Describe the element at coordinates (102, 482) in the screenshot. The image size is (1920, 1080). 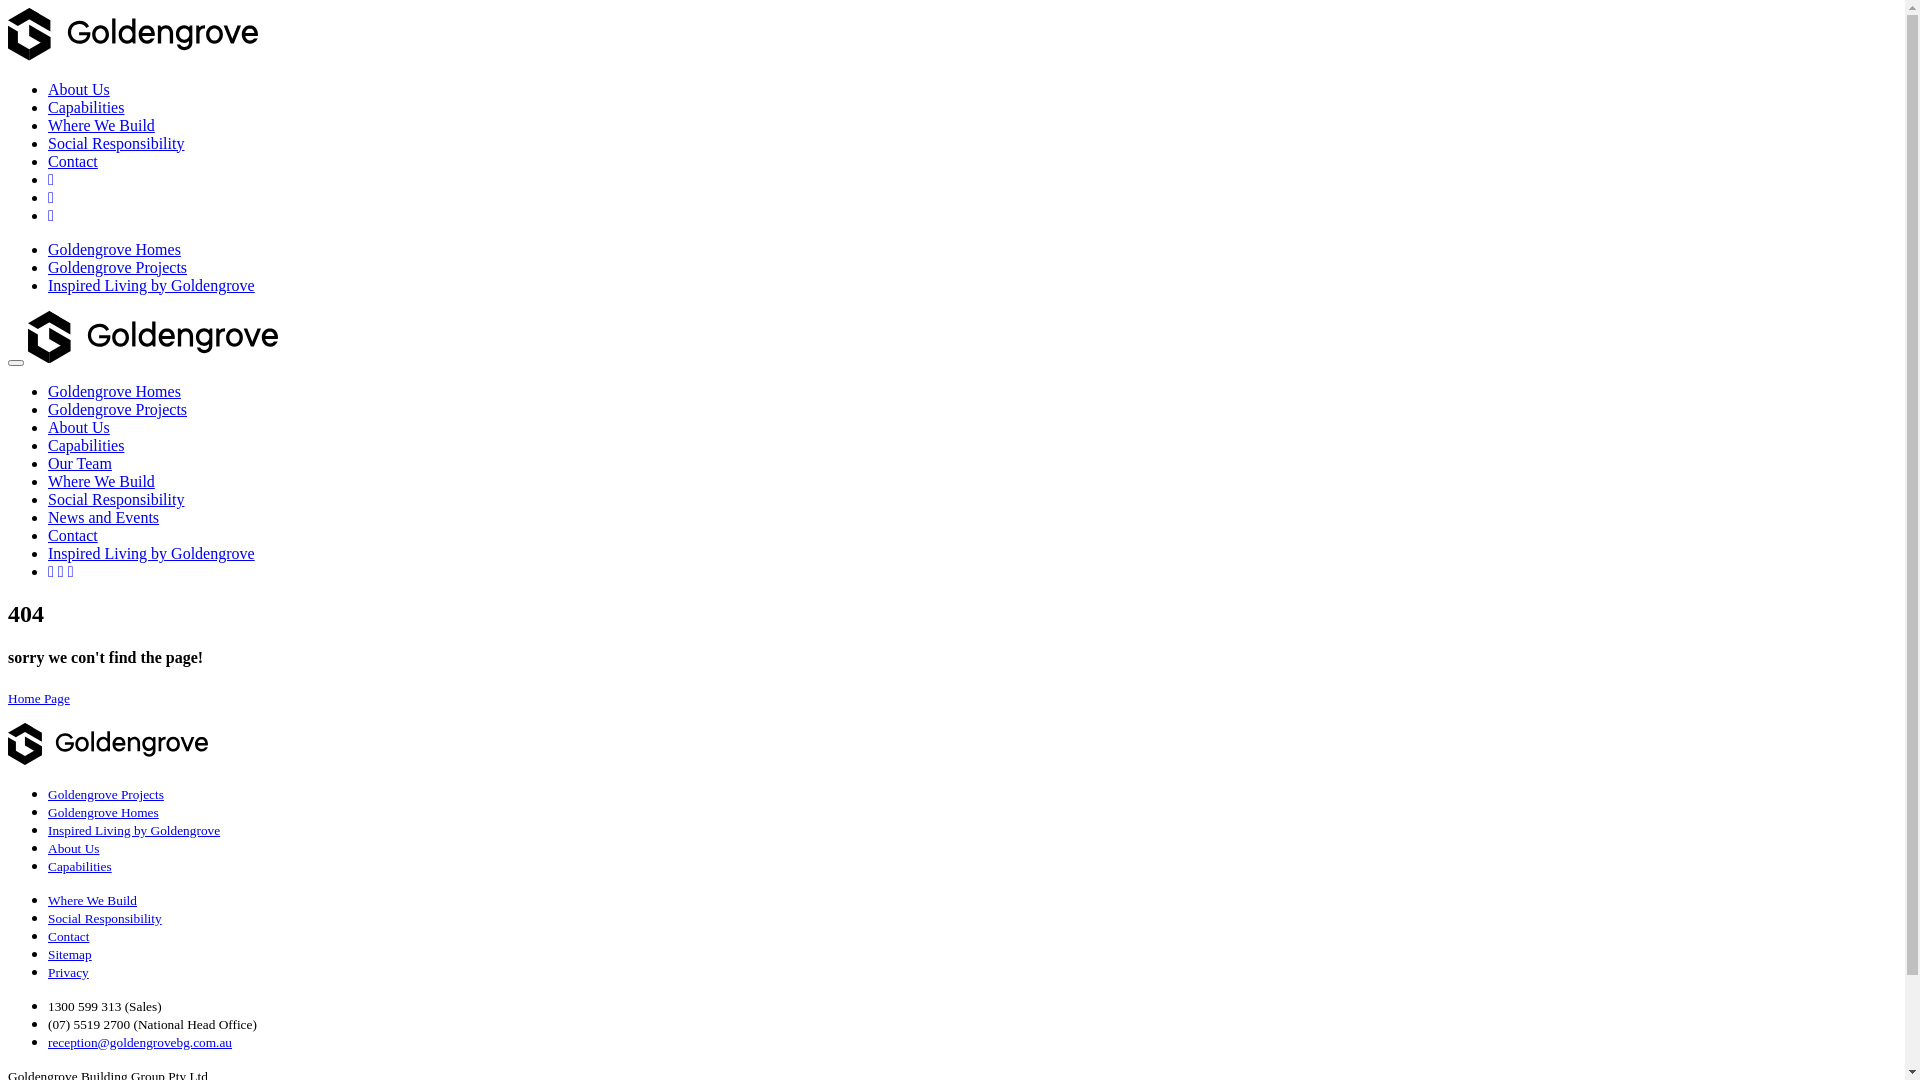
I see `Where We Build` at that location.